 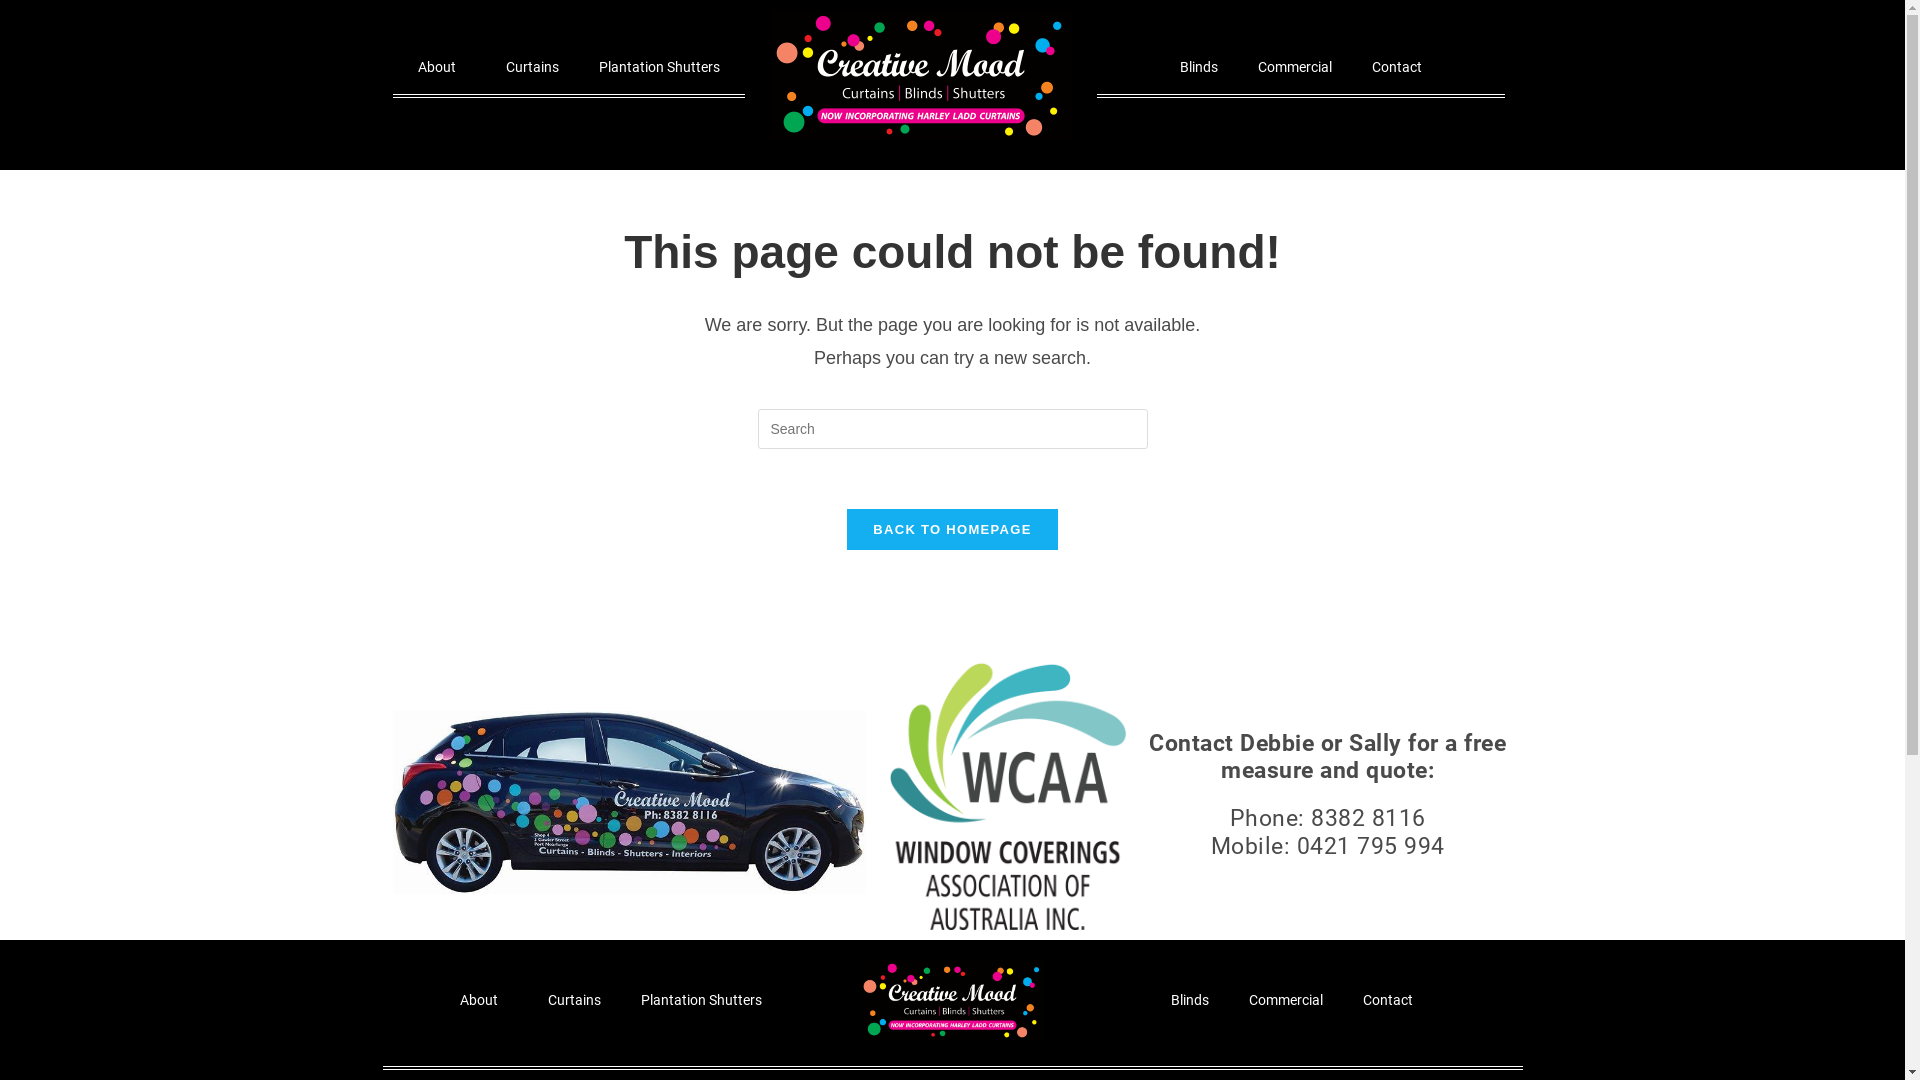 What do you see at coordinates (1397, 67) in the screenshot?
I see `Contact` at bounding box center [1397, 67].